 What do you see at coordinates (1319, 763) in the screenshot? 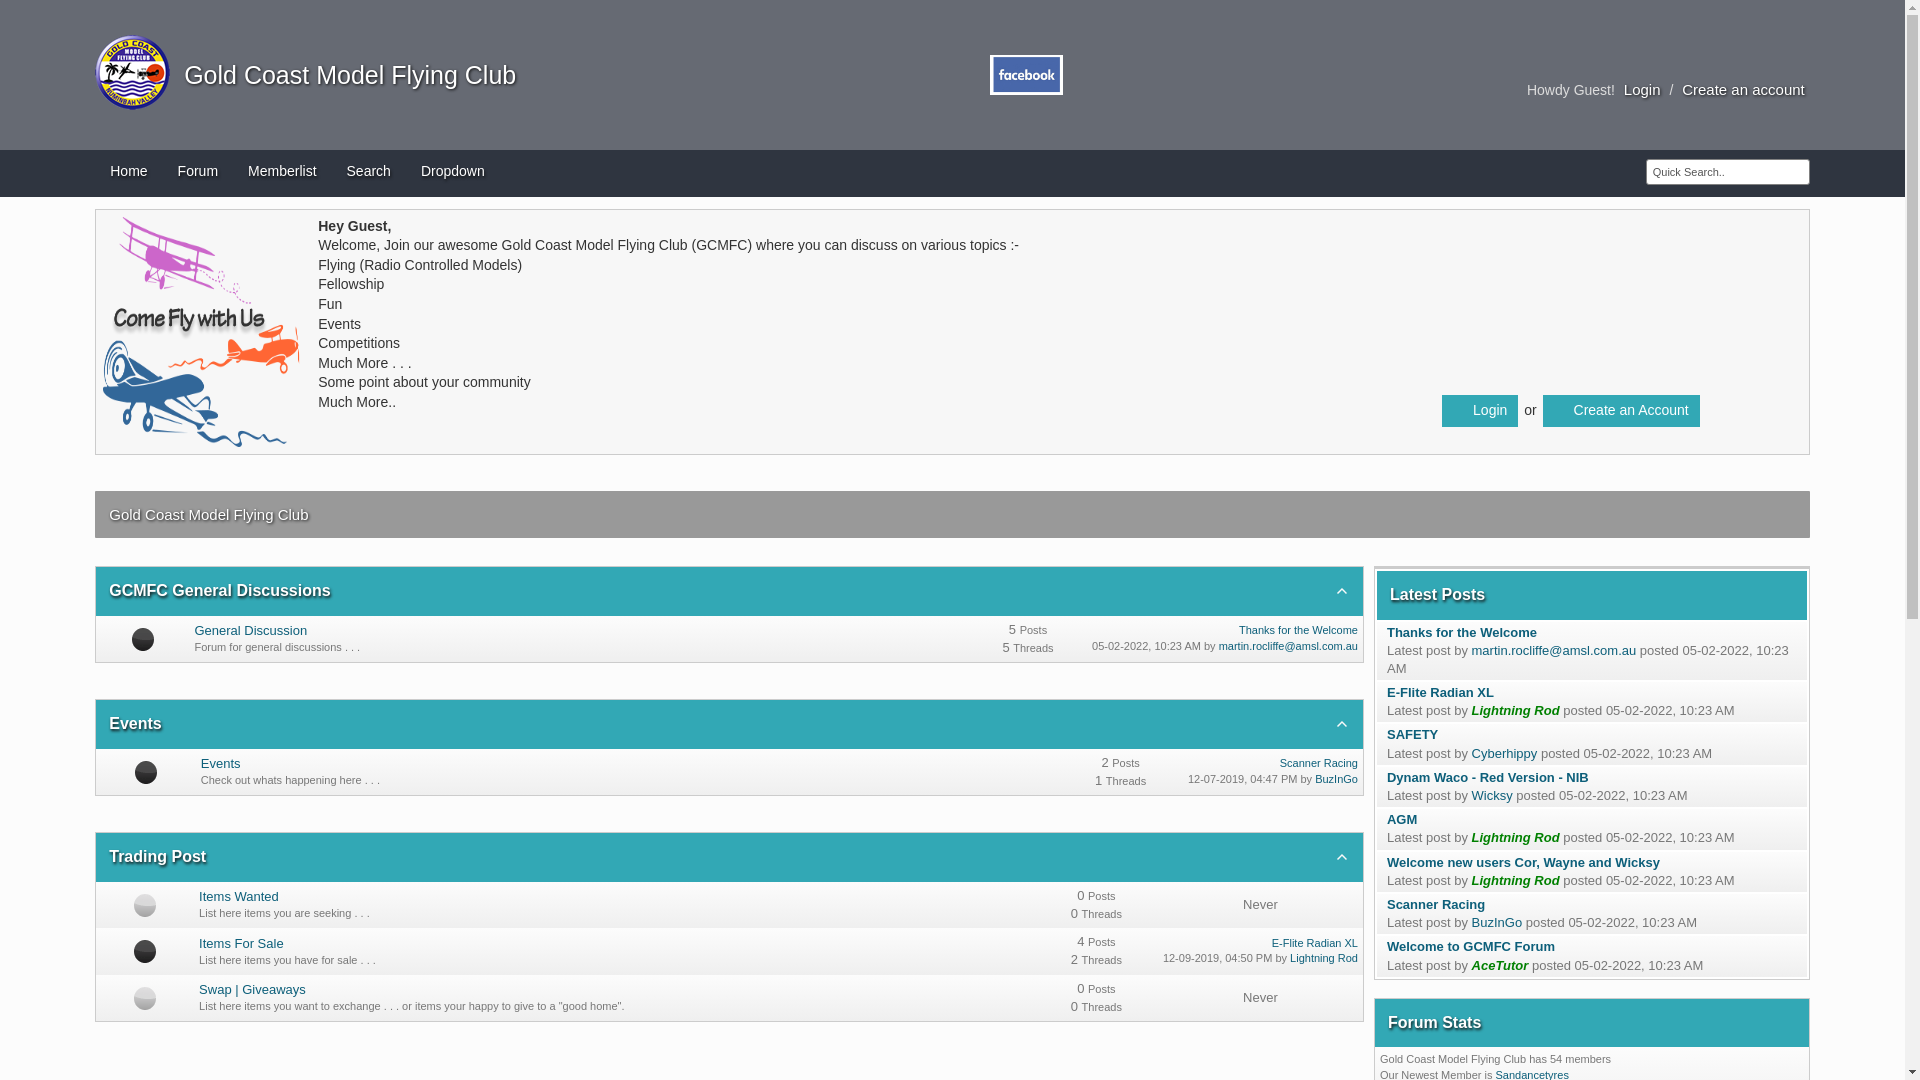
I see `Scanner Racing` at bounding box center [1319, 763].